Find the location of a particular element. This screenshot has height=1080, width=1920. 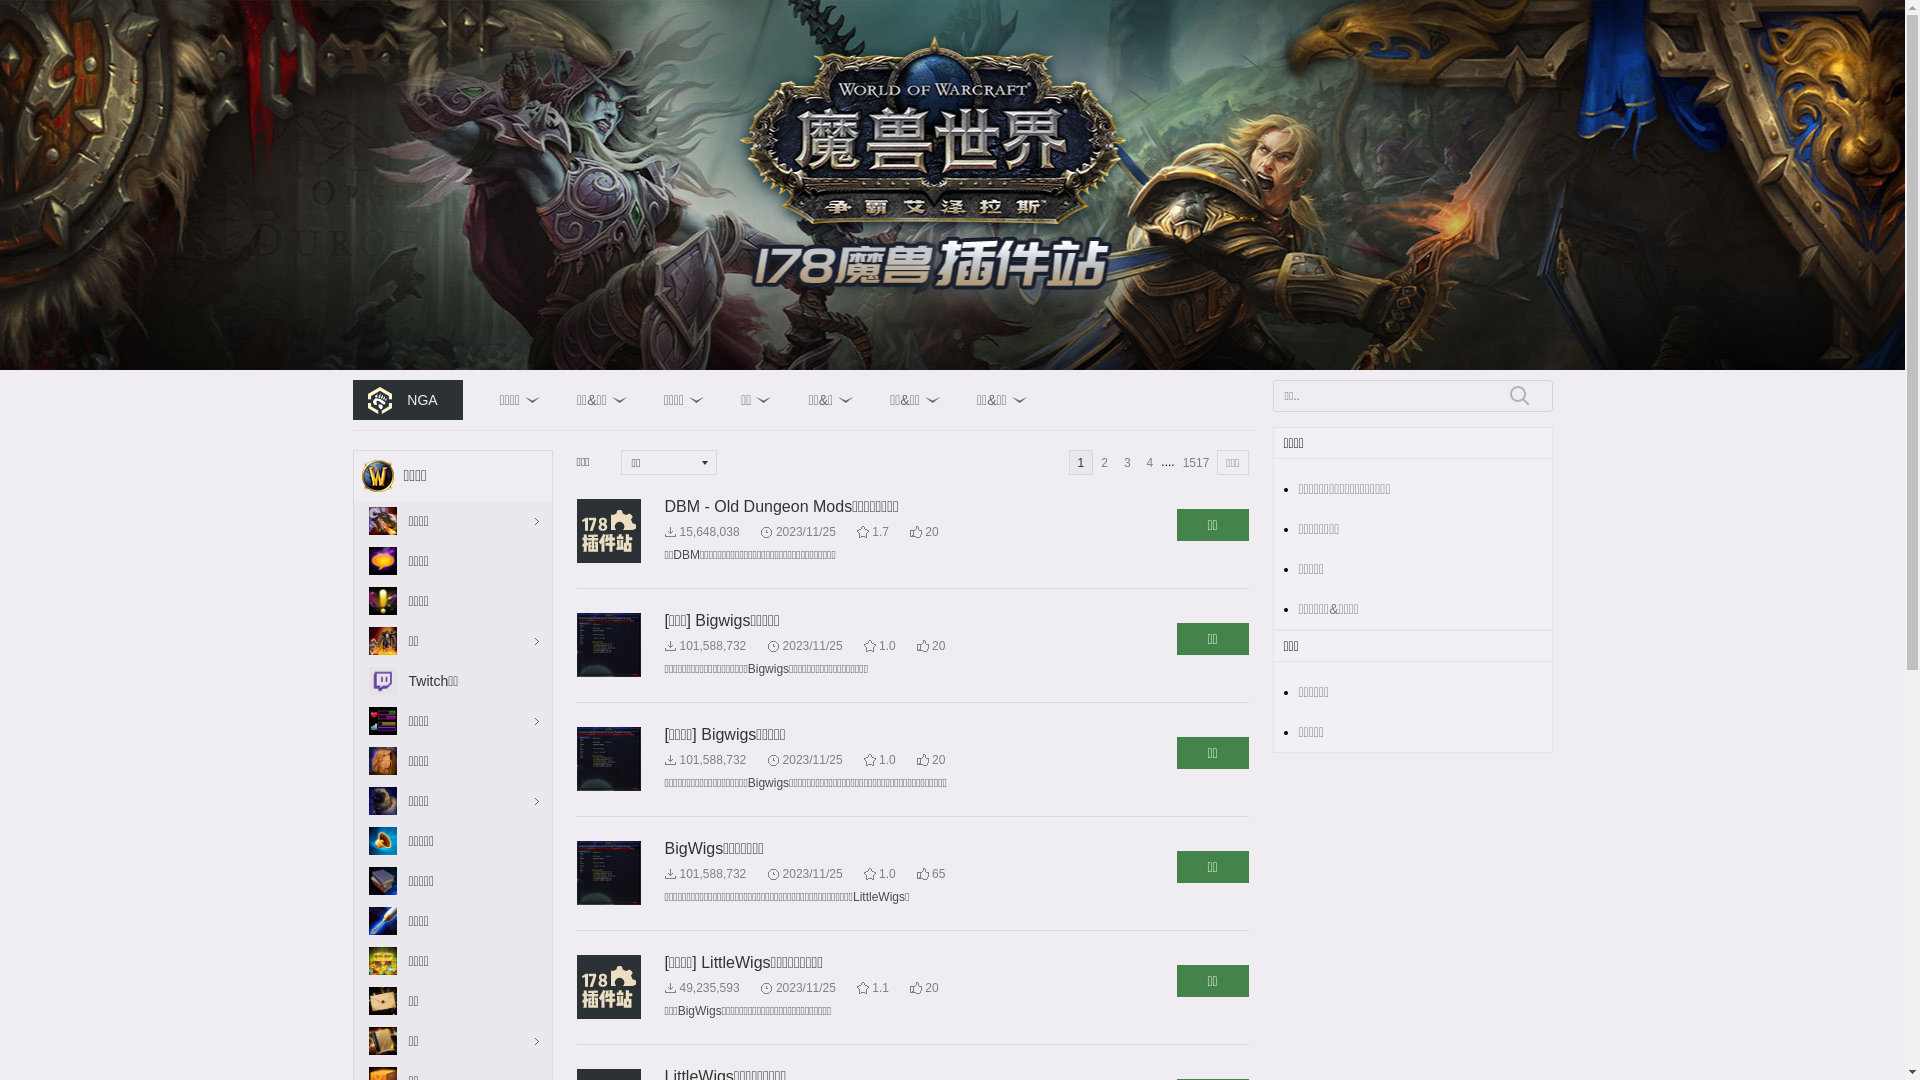

4 is located at coordinates (1150, 462).